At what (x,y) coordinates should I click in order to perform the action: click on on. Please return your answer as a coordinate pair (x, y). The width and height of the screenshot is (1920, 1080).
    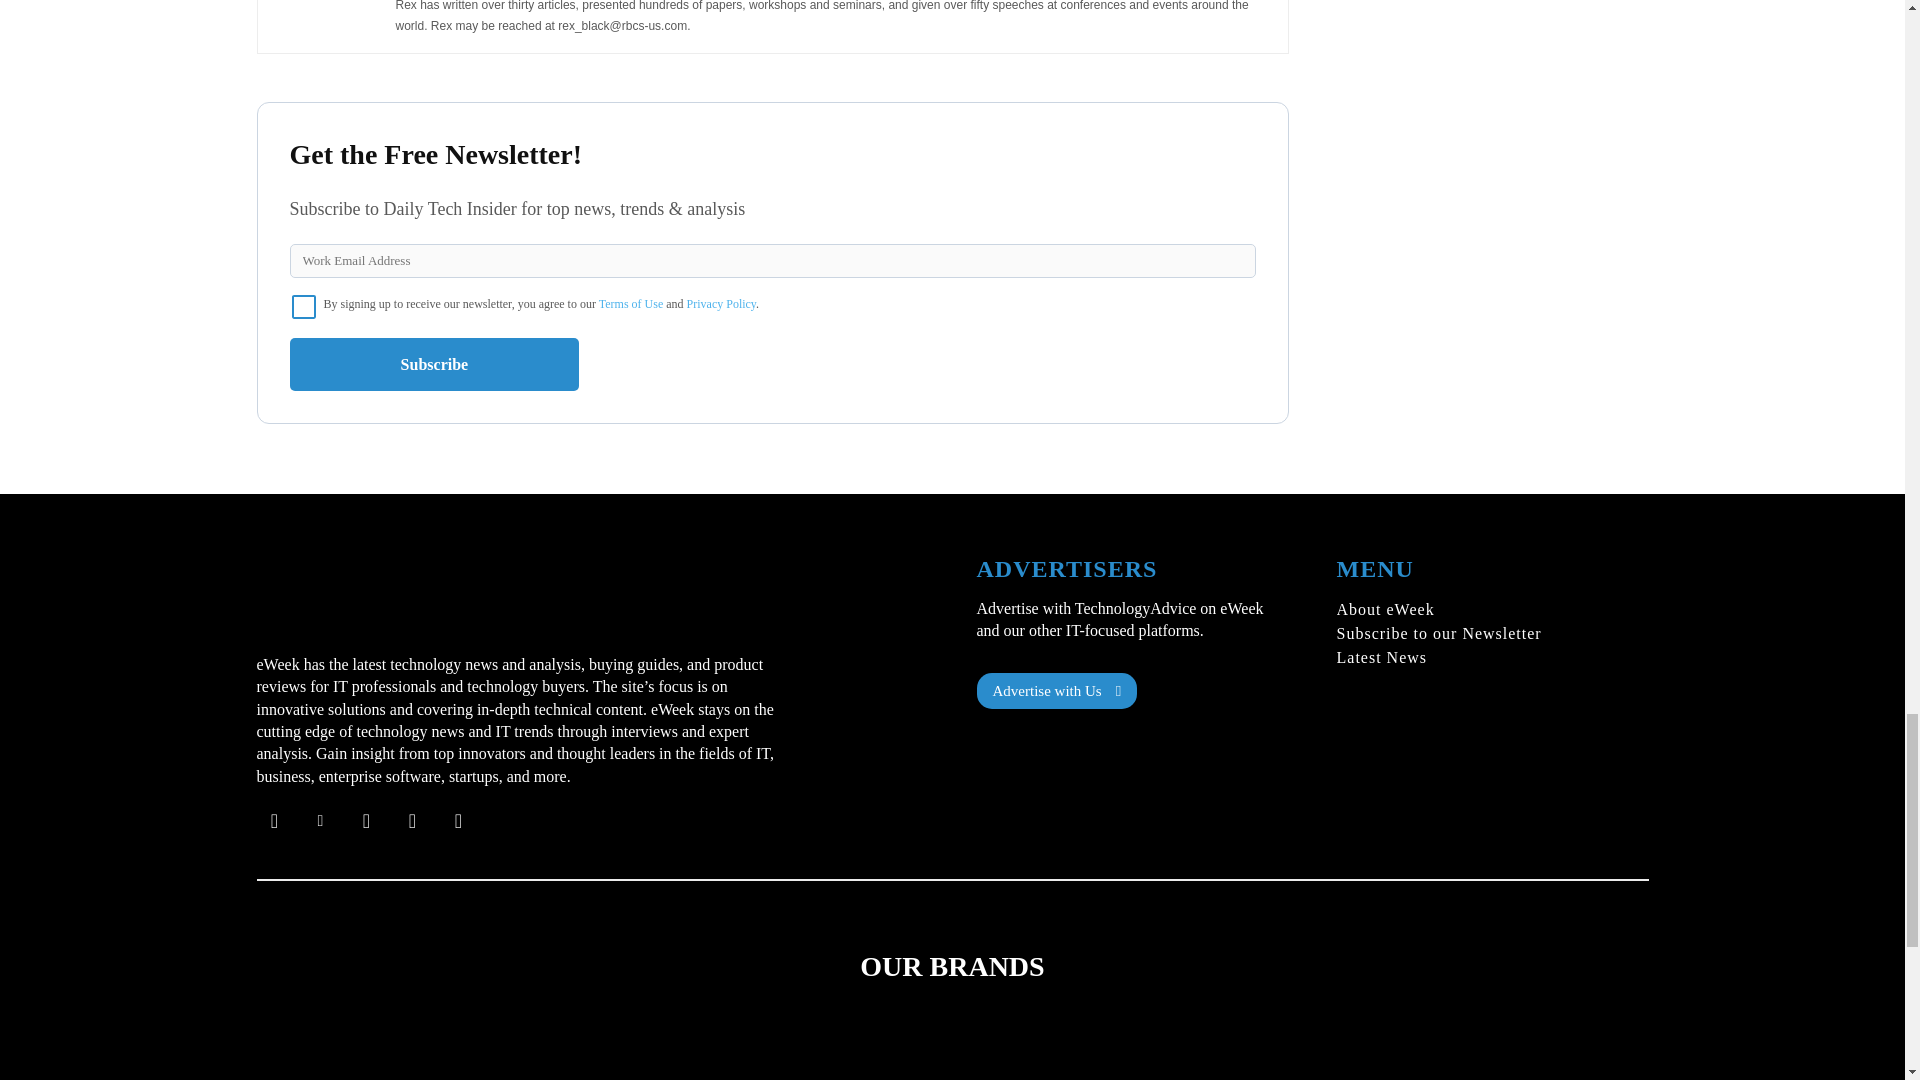
    Looking at the image, I should click on (304, 306).